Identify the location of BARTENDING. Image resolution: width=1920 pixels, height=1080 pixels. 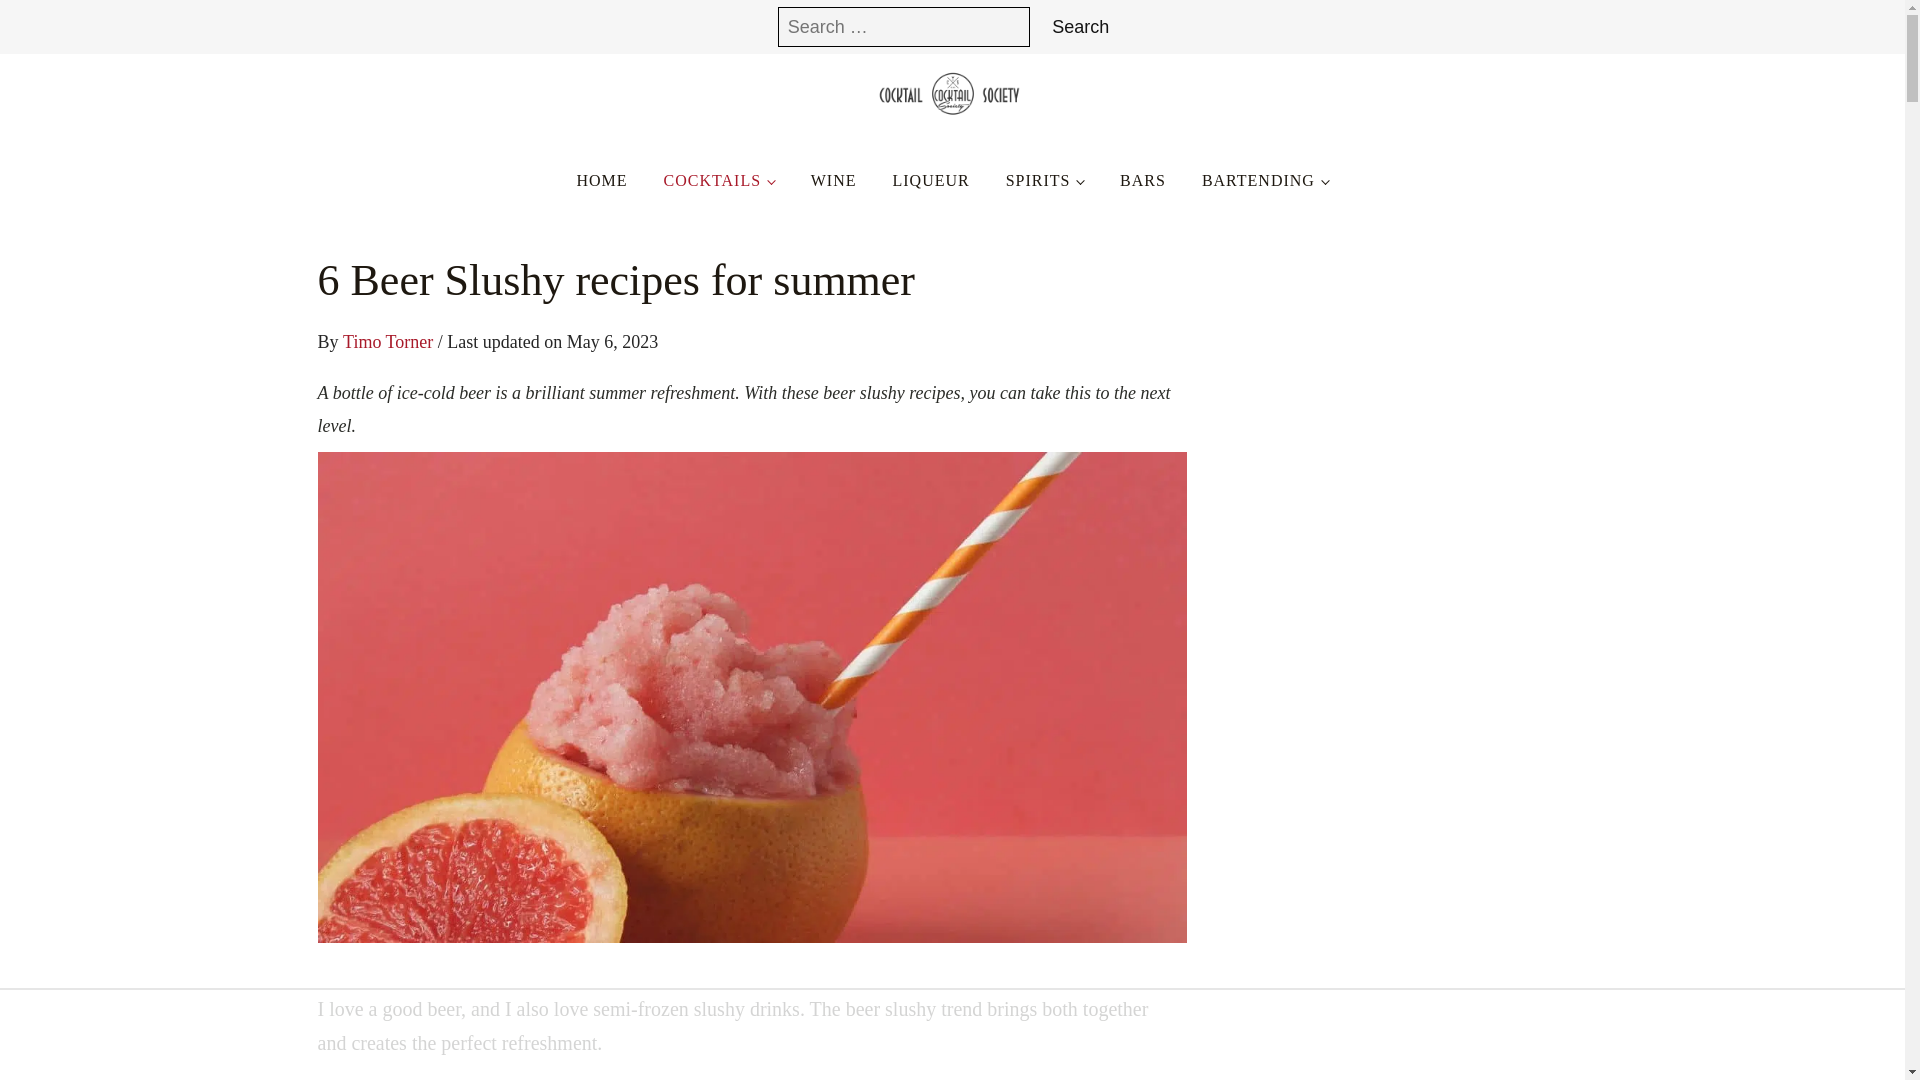
(1266, 181).